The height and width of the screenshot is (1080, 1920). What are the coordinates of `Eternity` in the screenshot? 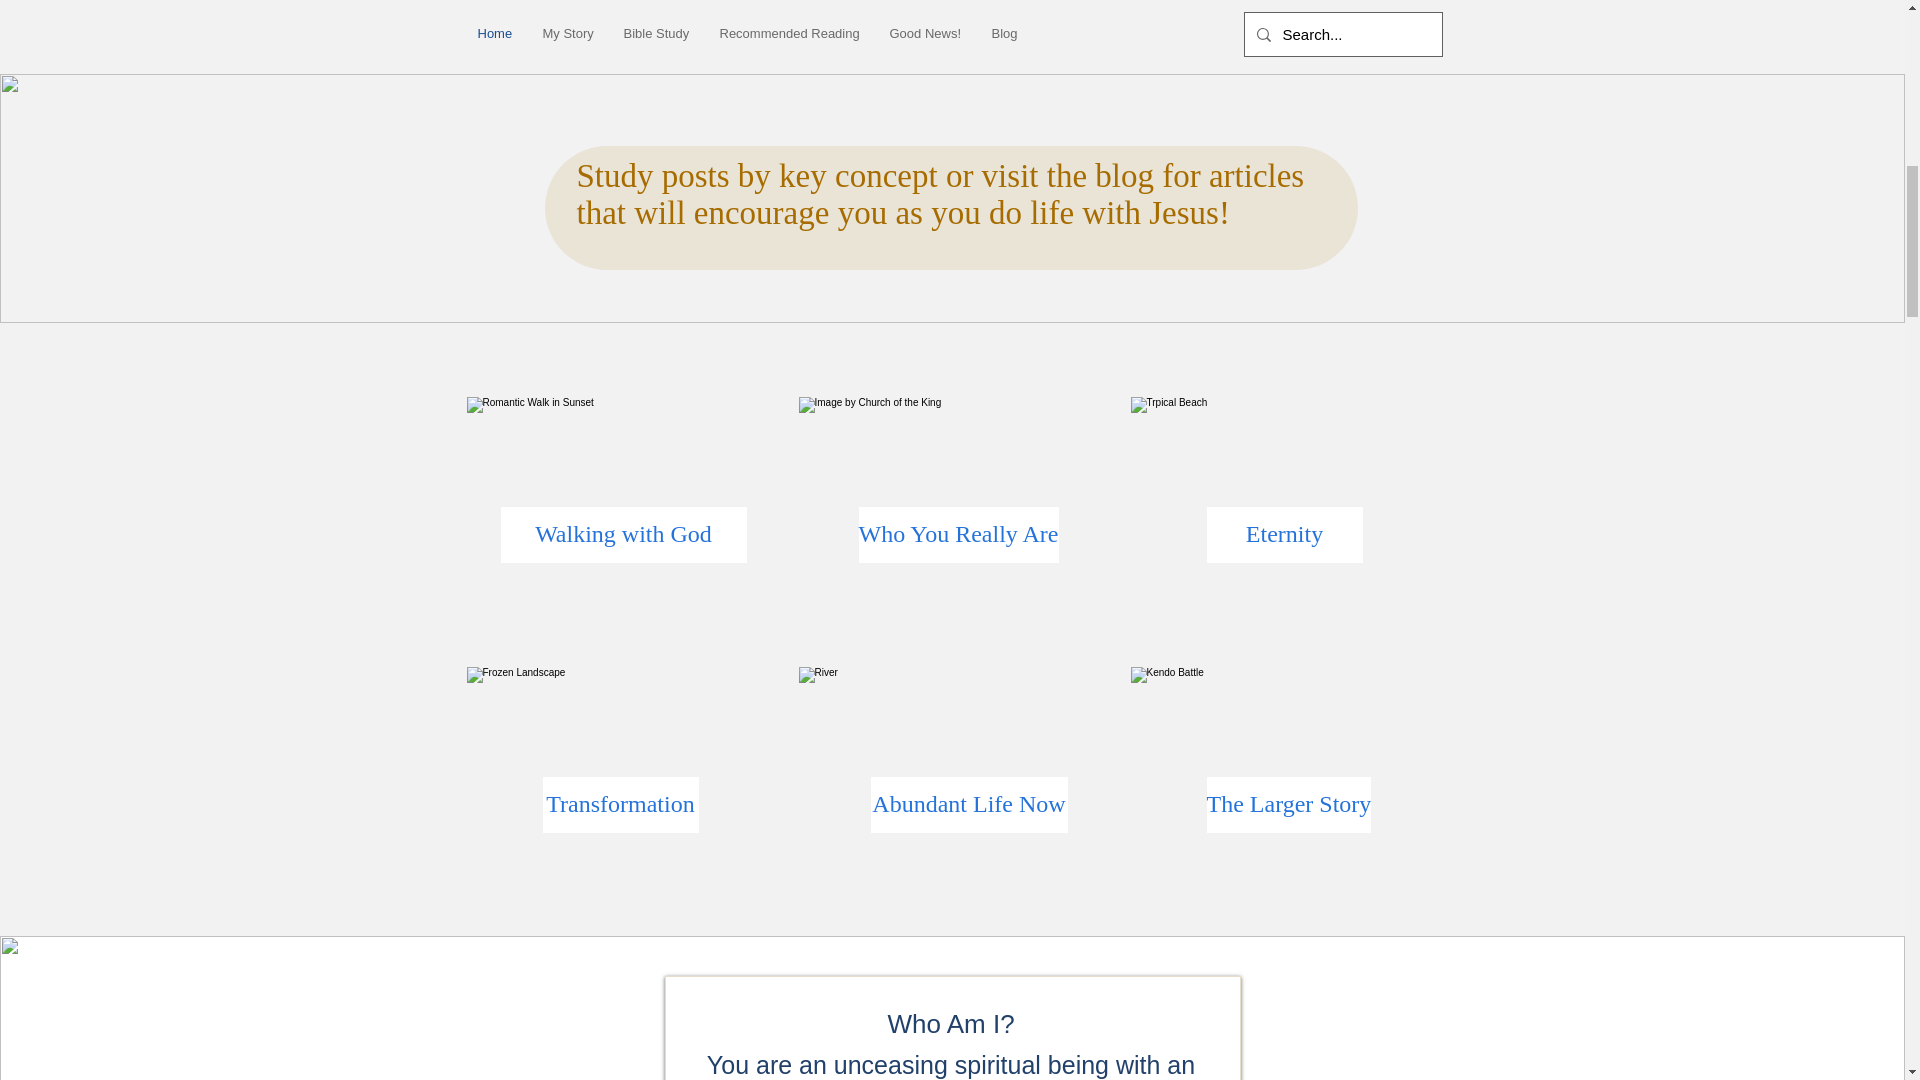 It's located at (1283, 534).